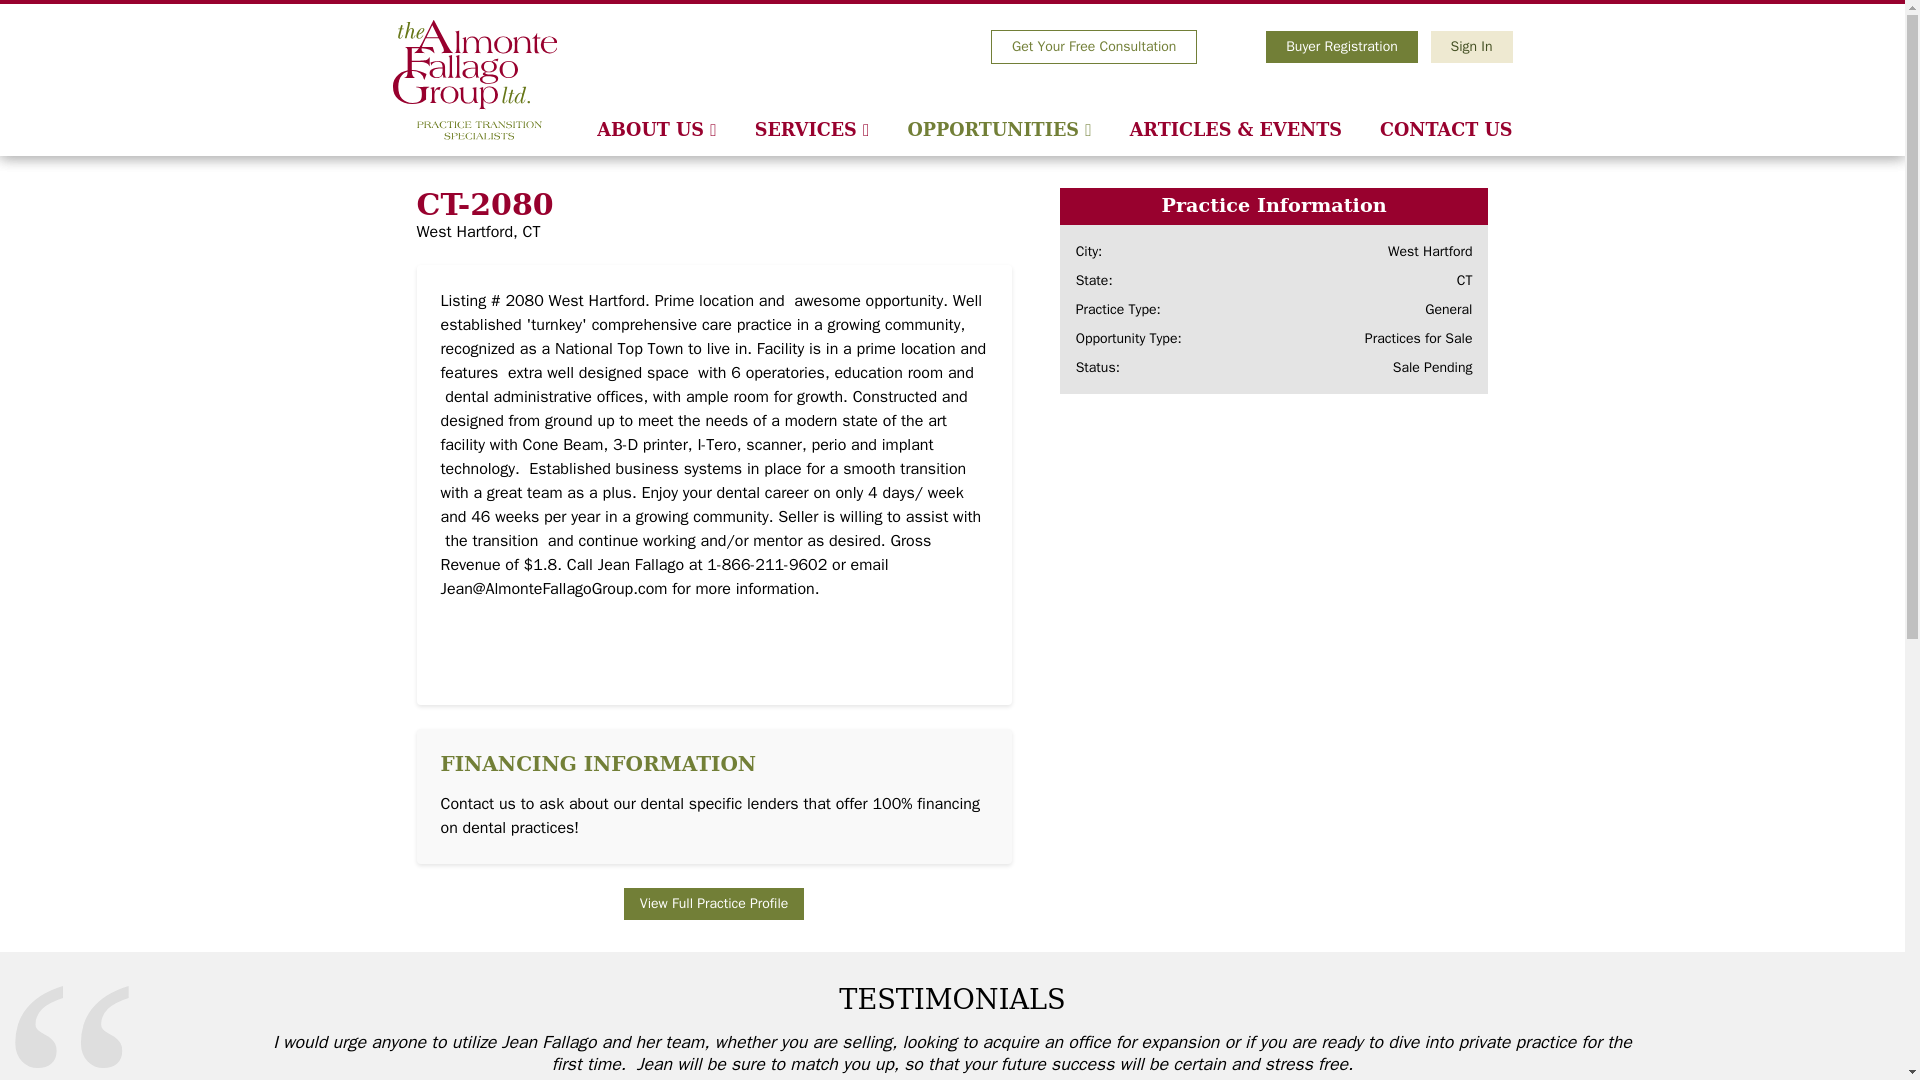  Describe the element at coordinates (998, 129) in the screenshot. I see `OPPORTUNITIES` at that location.